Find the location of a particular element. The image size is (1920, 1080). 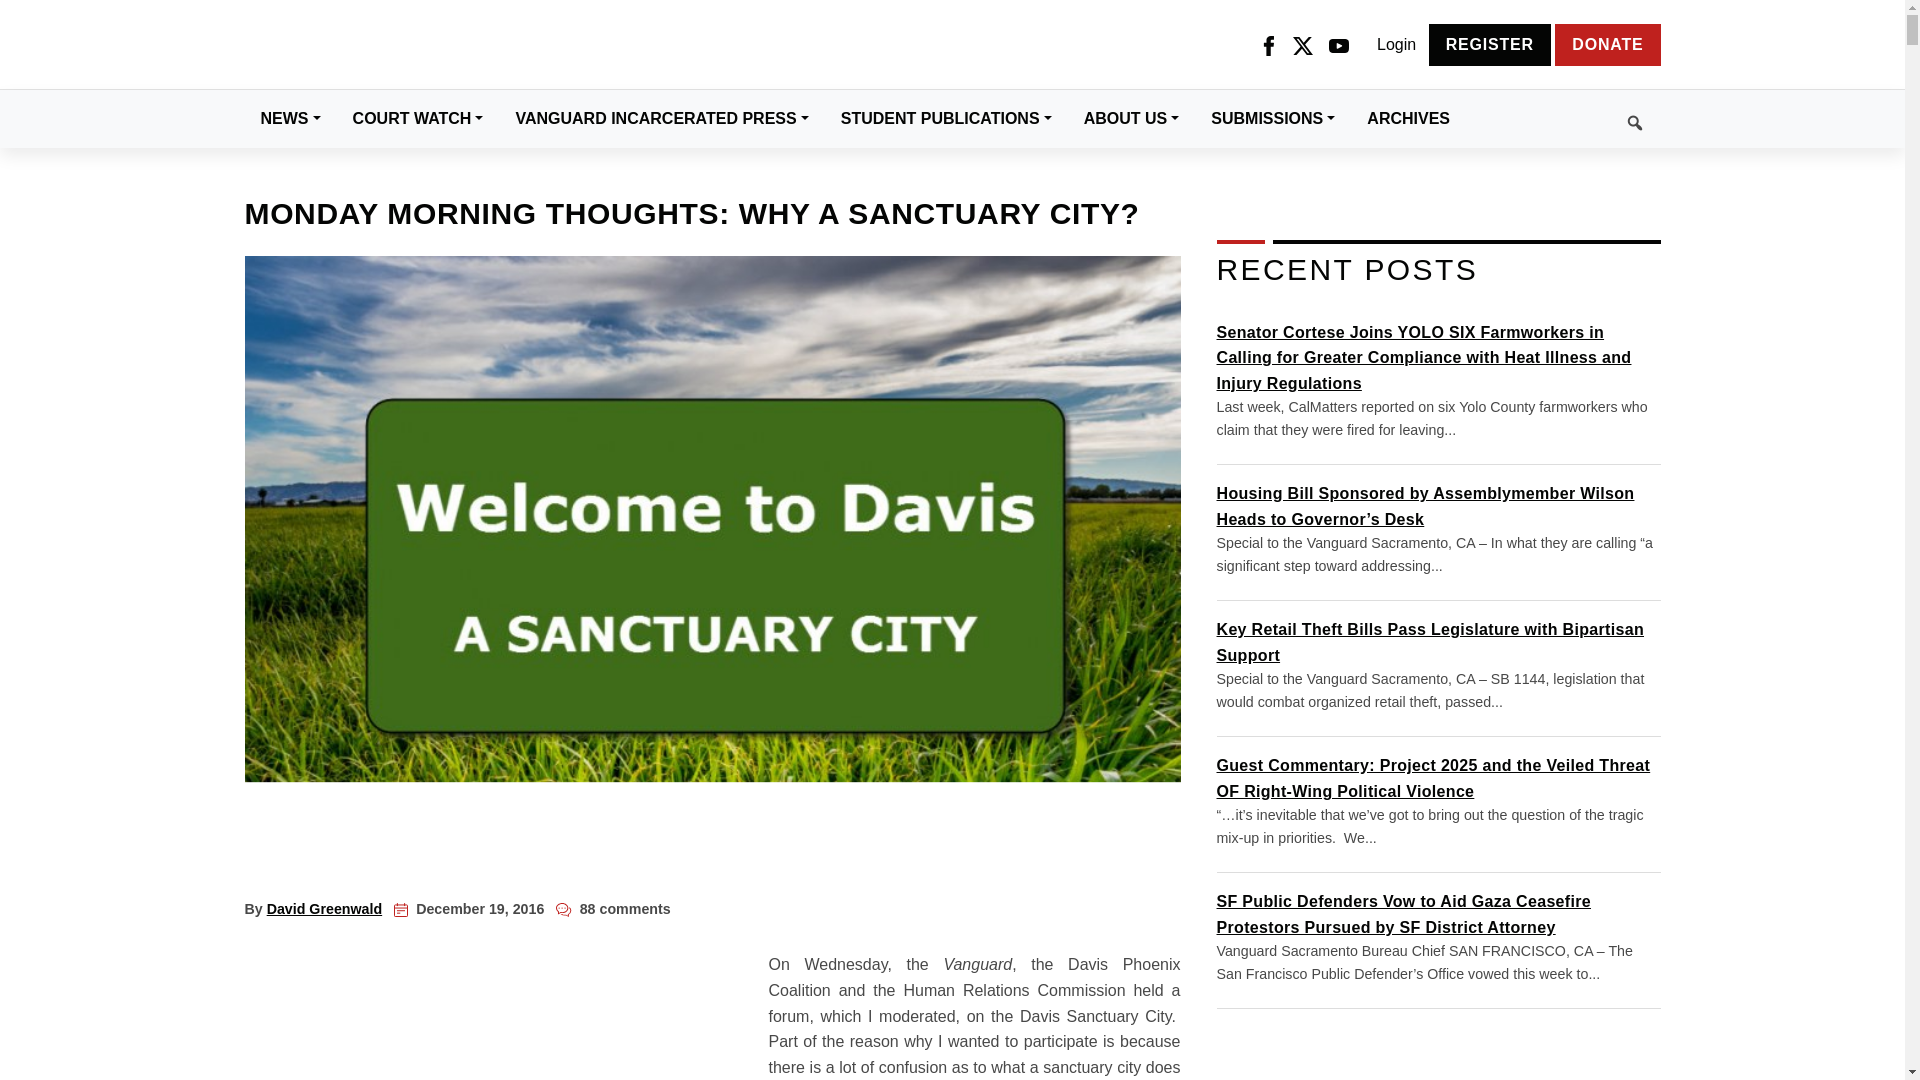

Login is located at coordinates (1396, 45).